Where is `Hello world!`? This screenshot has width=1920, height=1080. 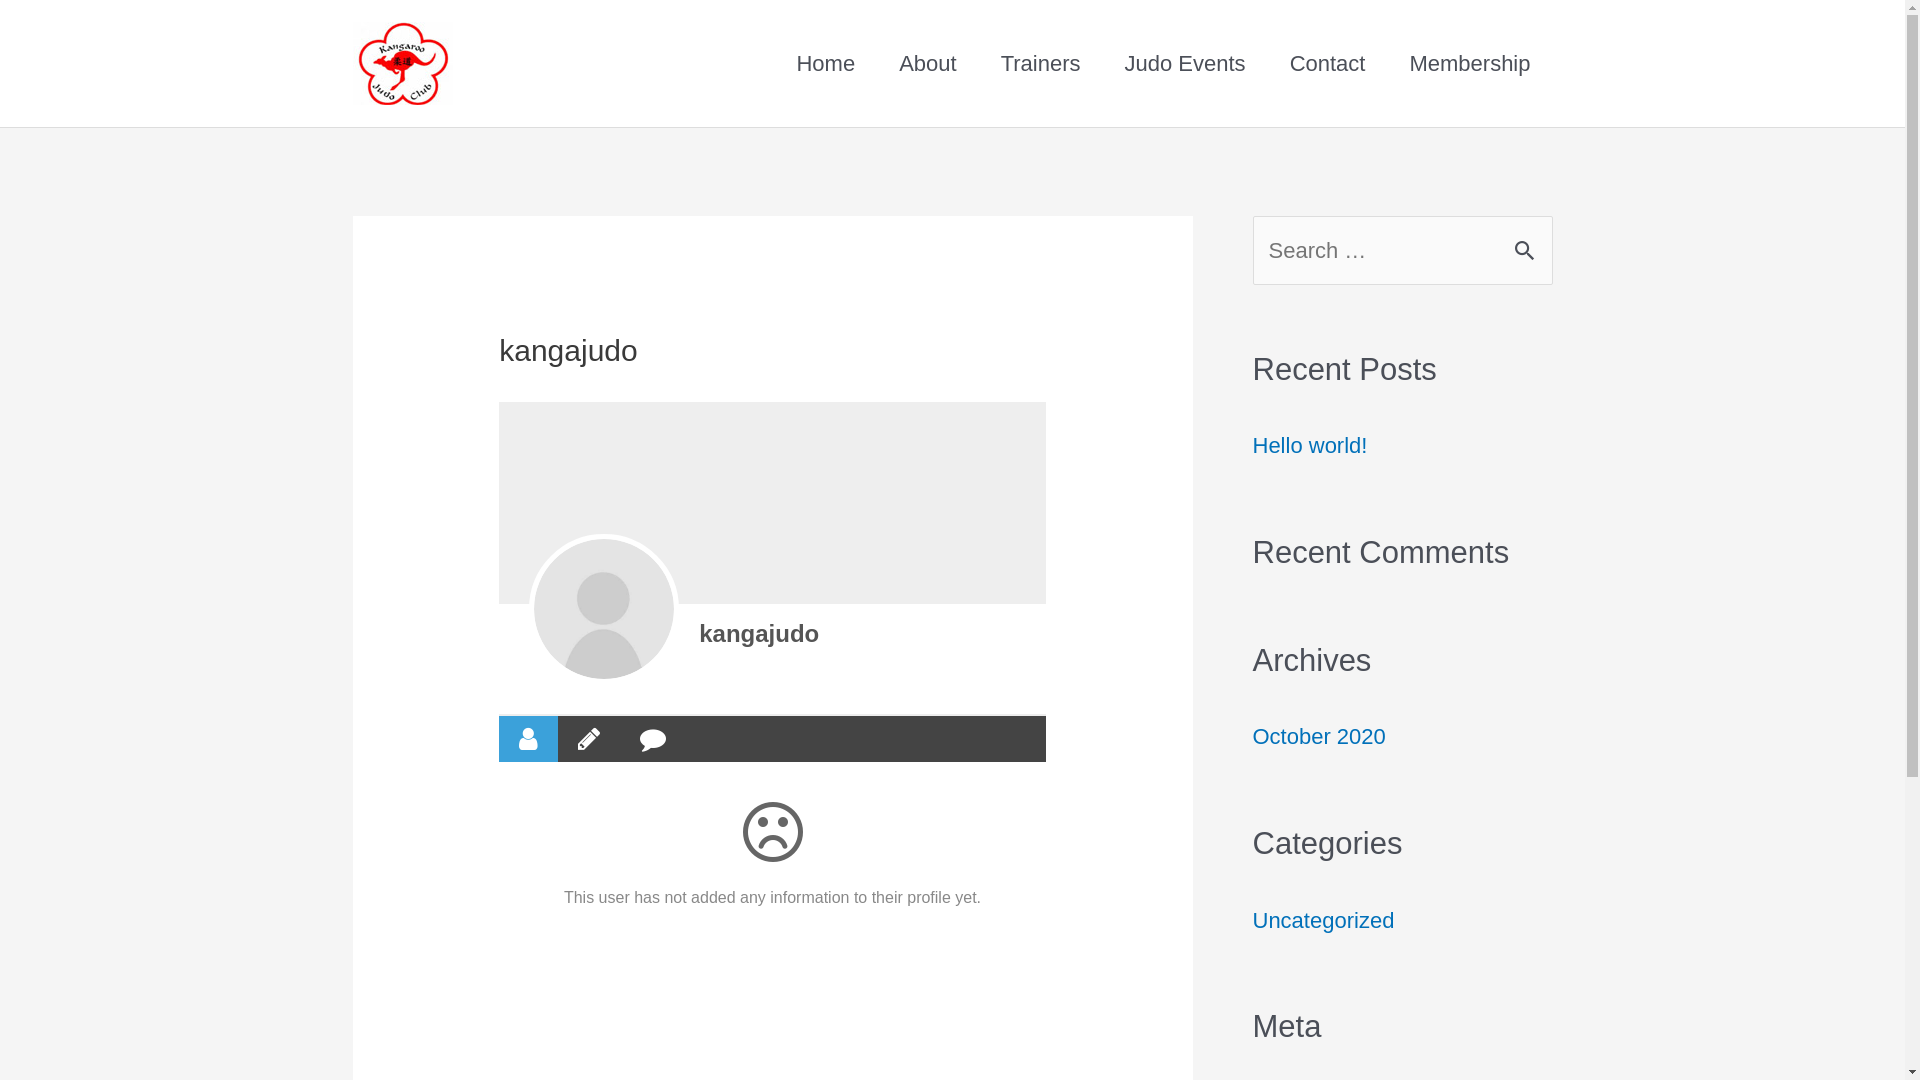
Hello world! is located at coordinates (1310, 446).